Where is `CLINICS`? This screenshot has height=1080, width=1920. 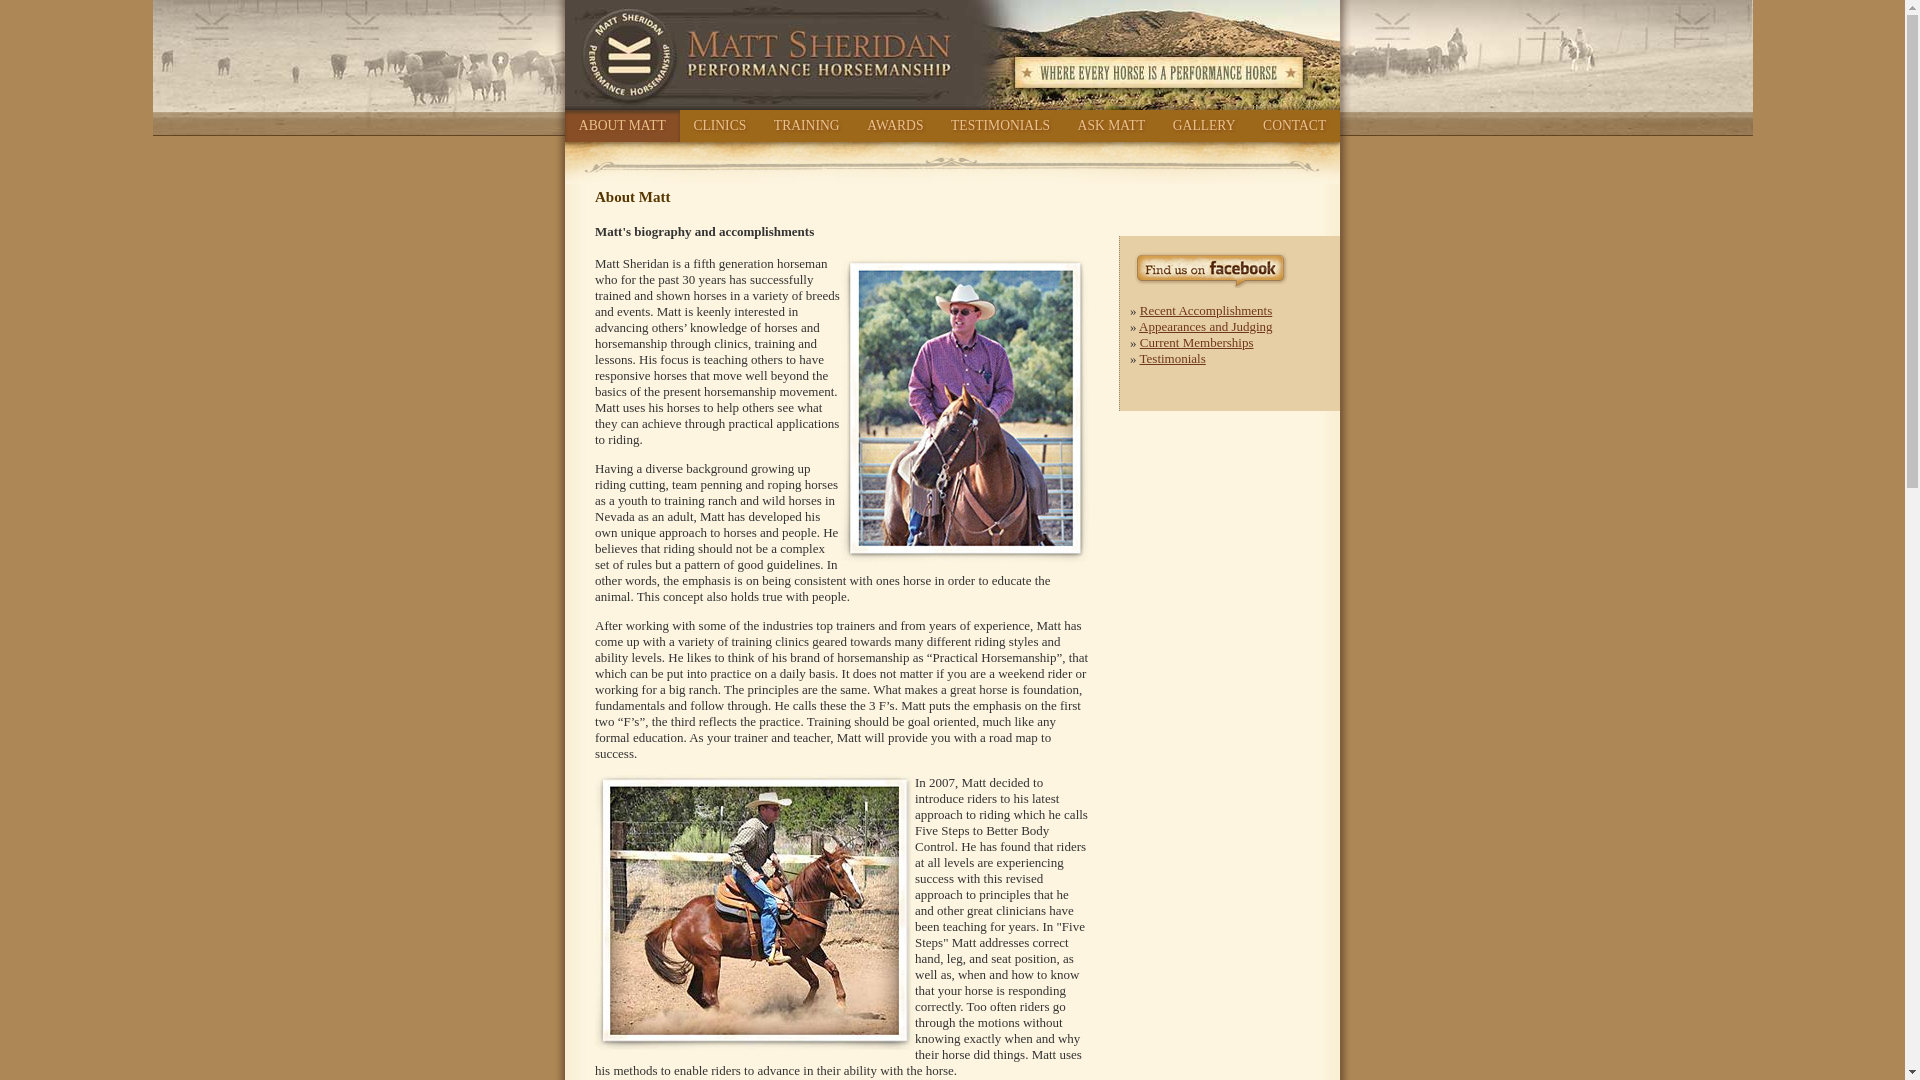 CLINICS is located at coordinates (720, 126).